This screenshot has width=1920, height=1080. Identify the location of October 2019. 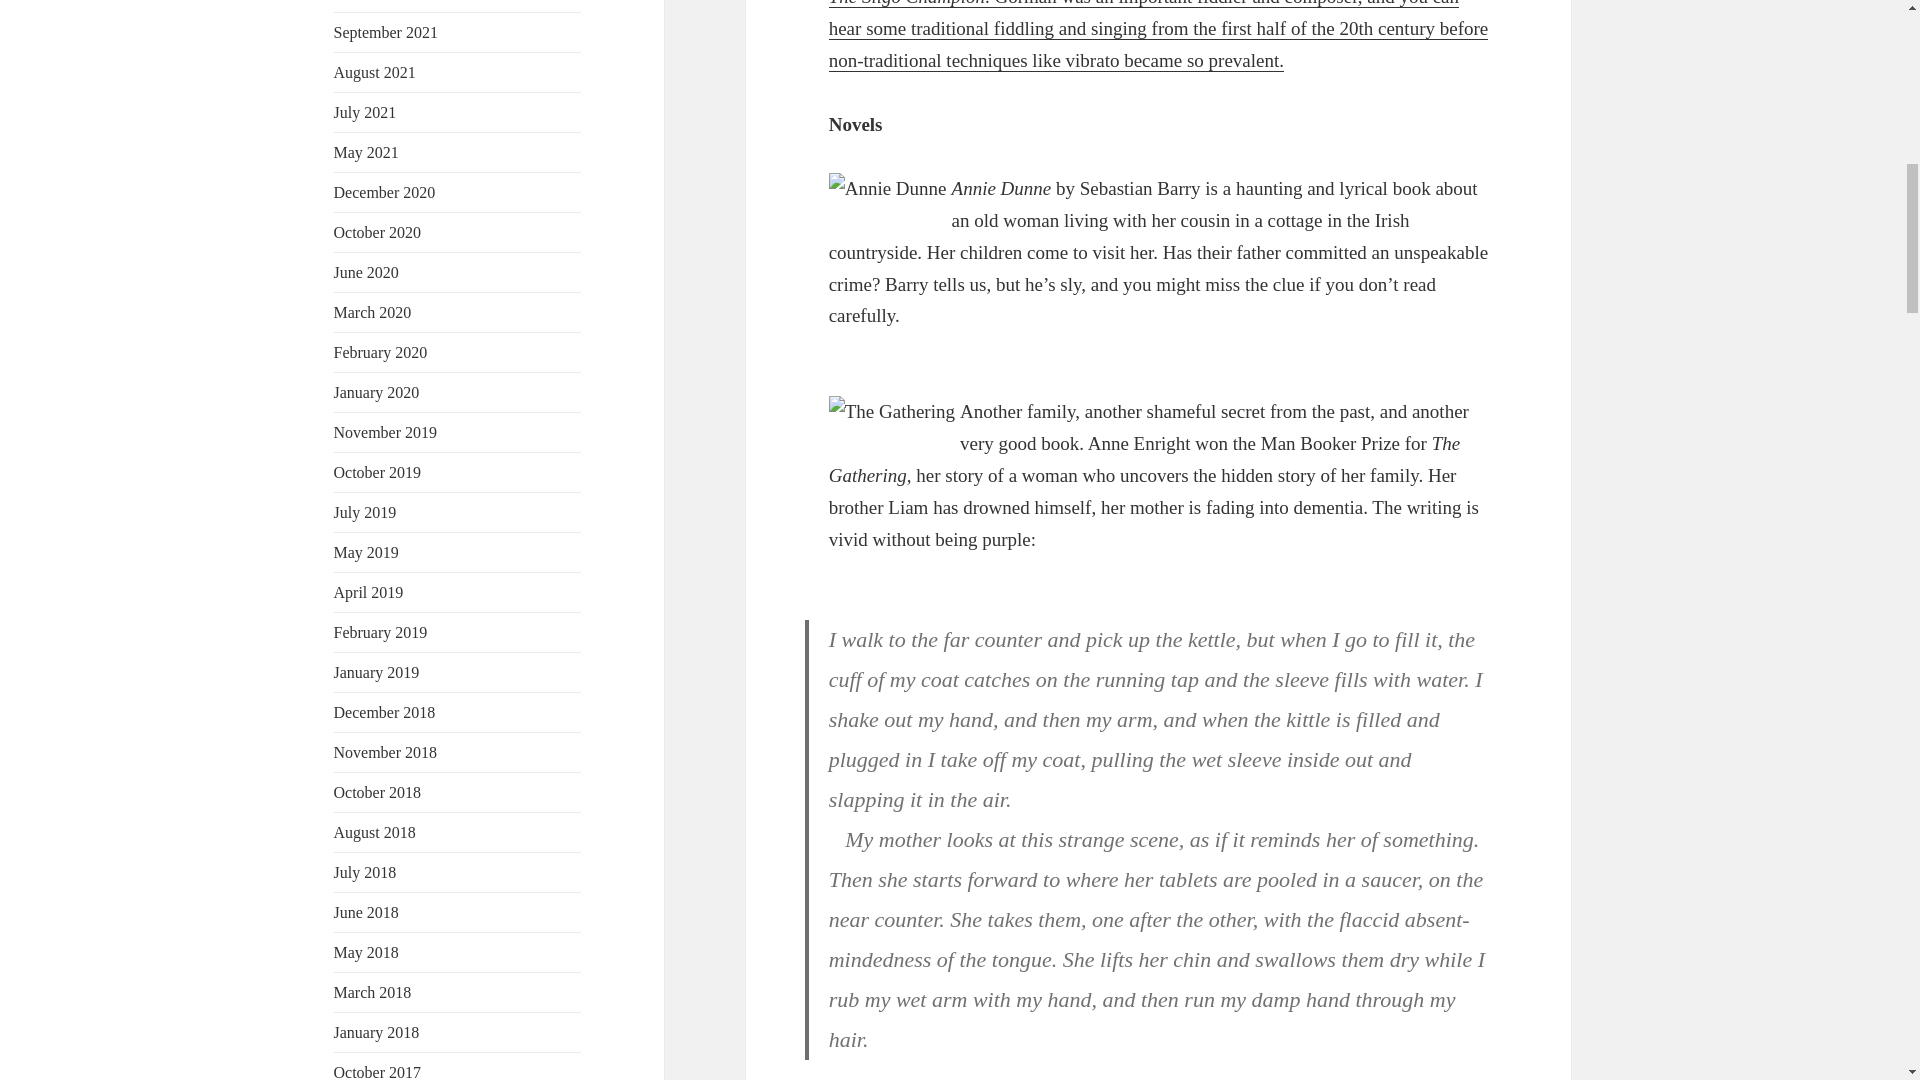
(378, 472).